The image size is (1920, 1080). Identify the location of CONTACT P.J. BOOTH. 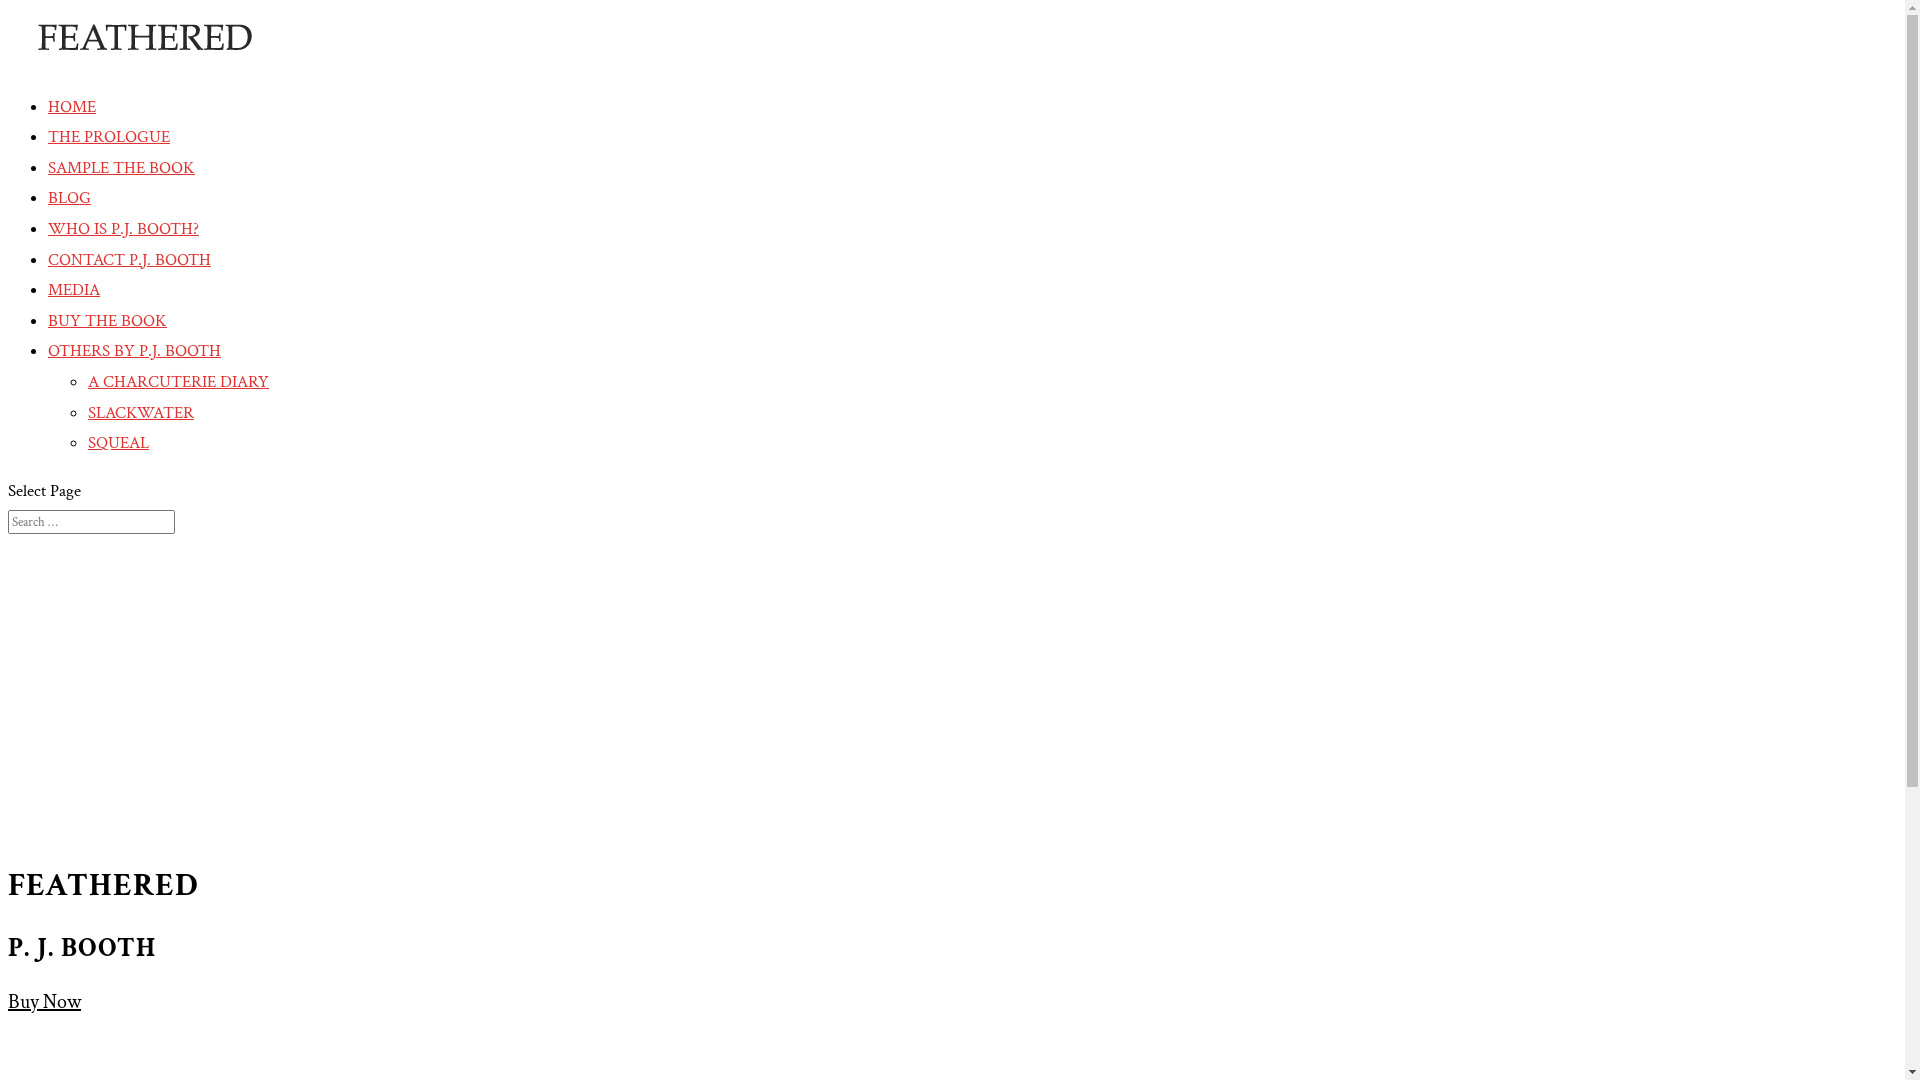
(130, 260).